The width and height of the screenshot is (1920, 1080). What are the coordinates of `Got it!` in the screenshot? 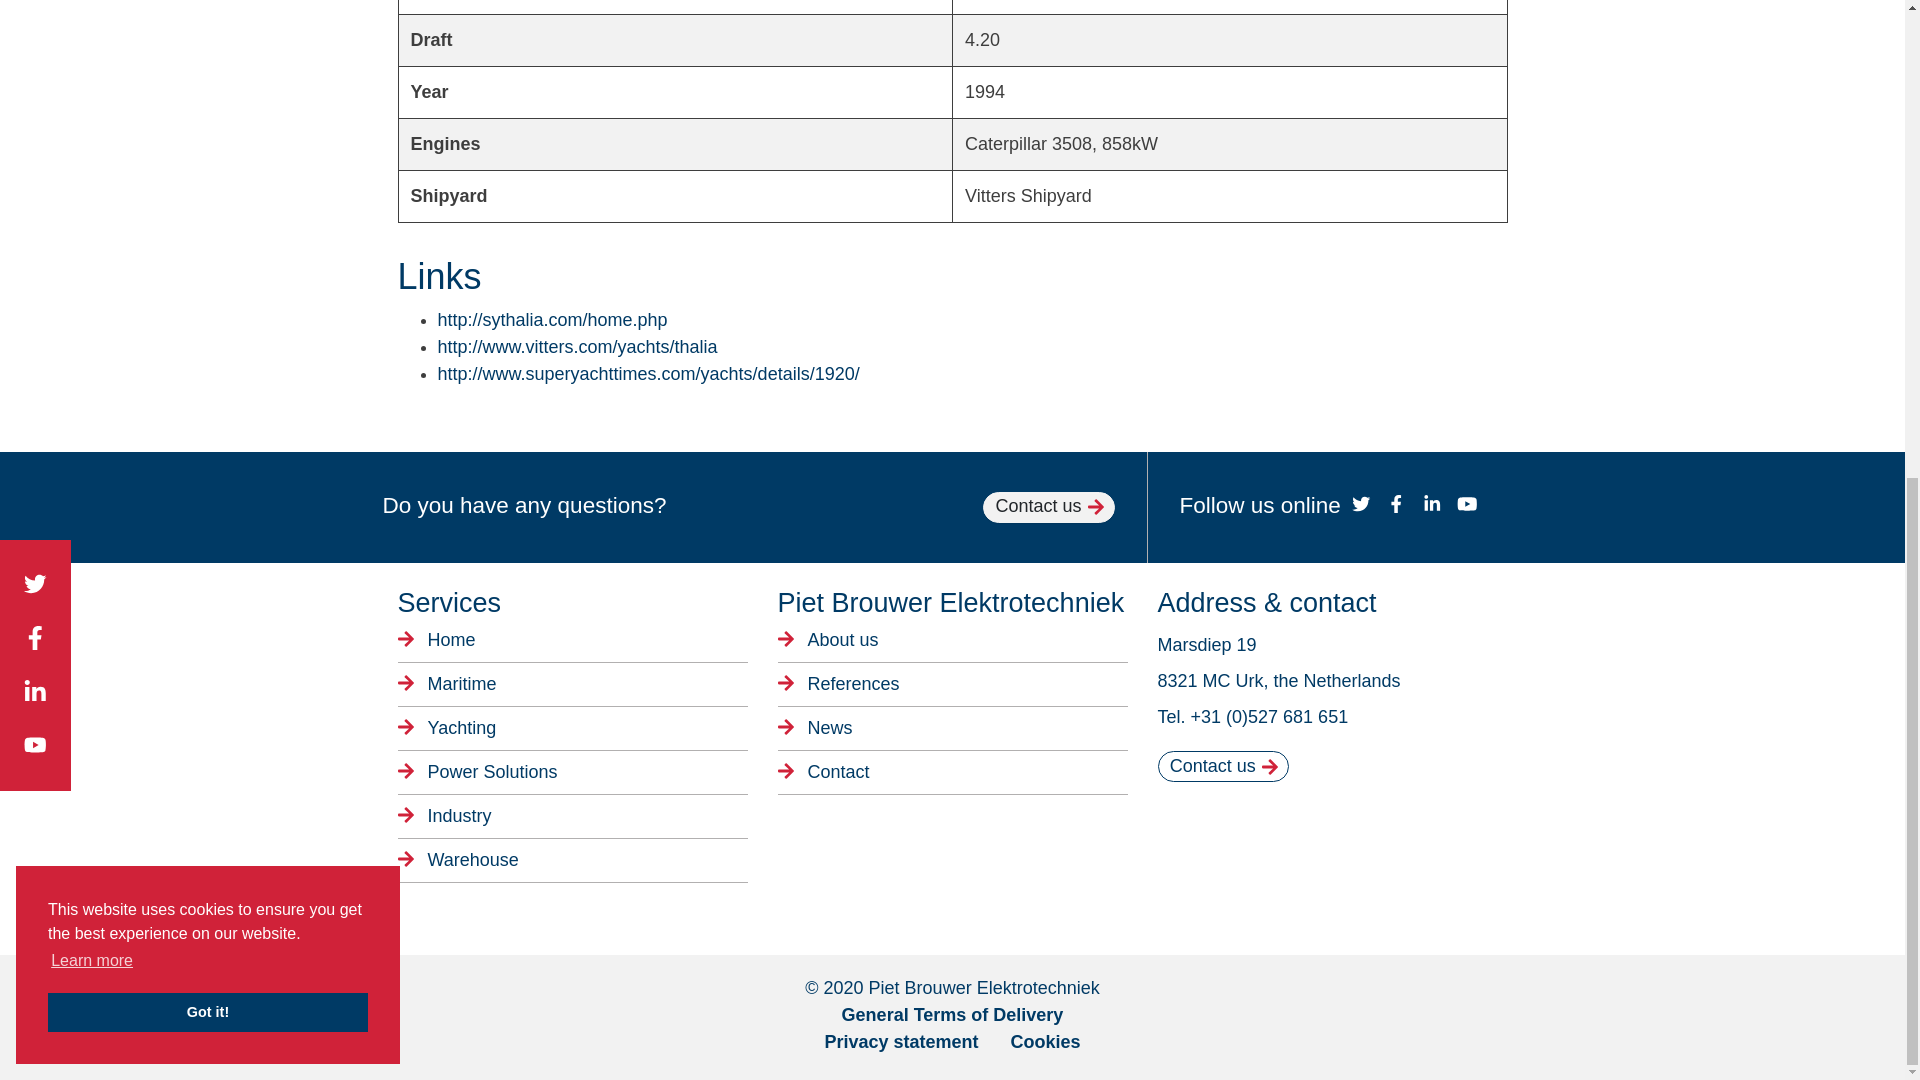 It's located at (208, 160).